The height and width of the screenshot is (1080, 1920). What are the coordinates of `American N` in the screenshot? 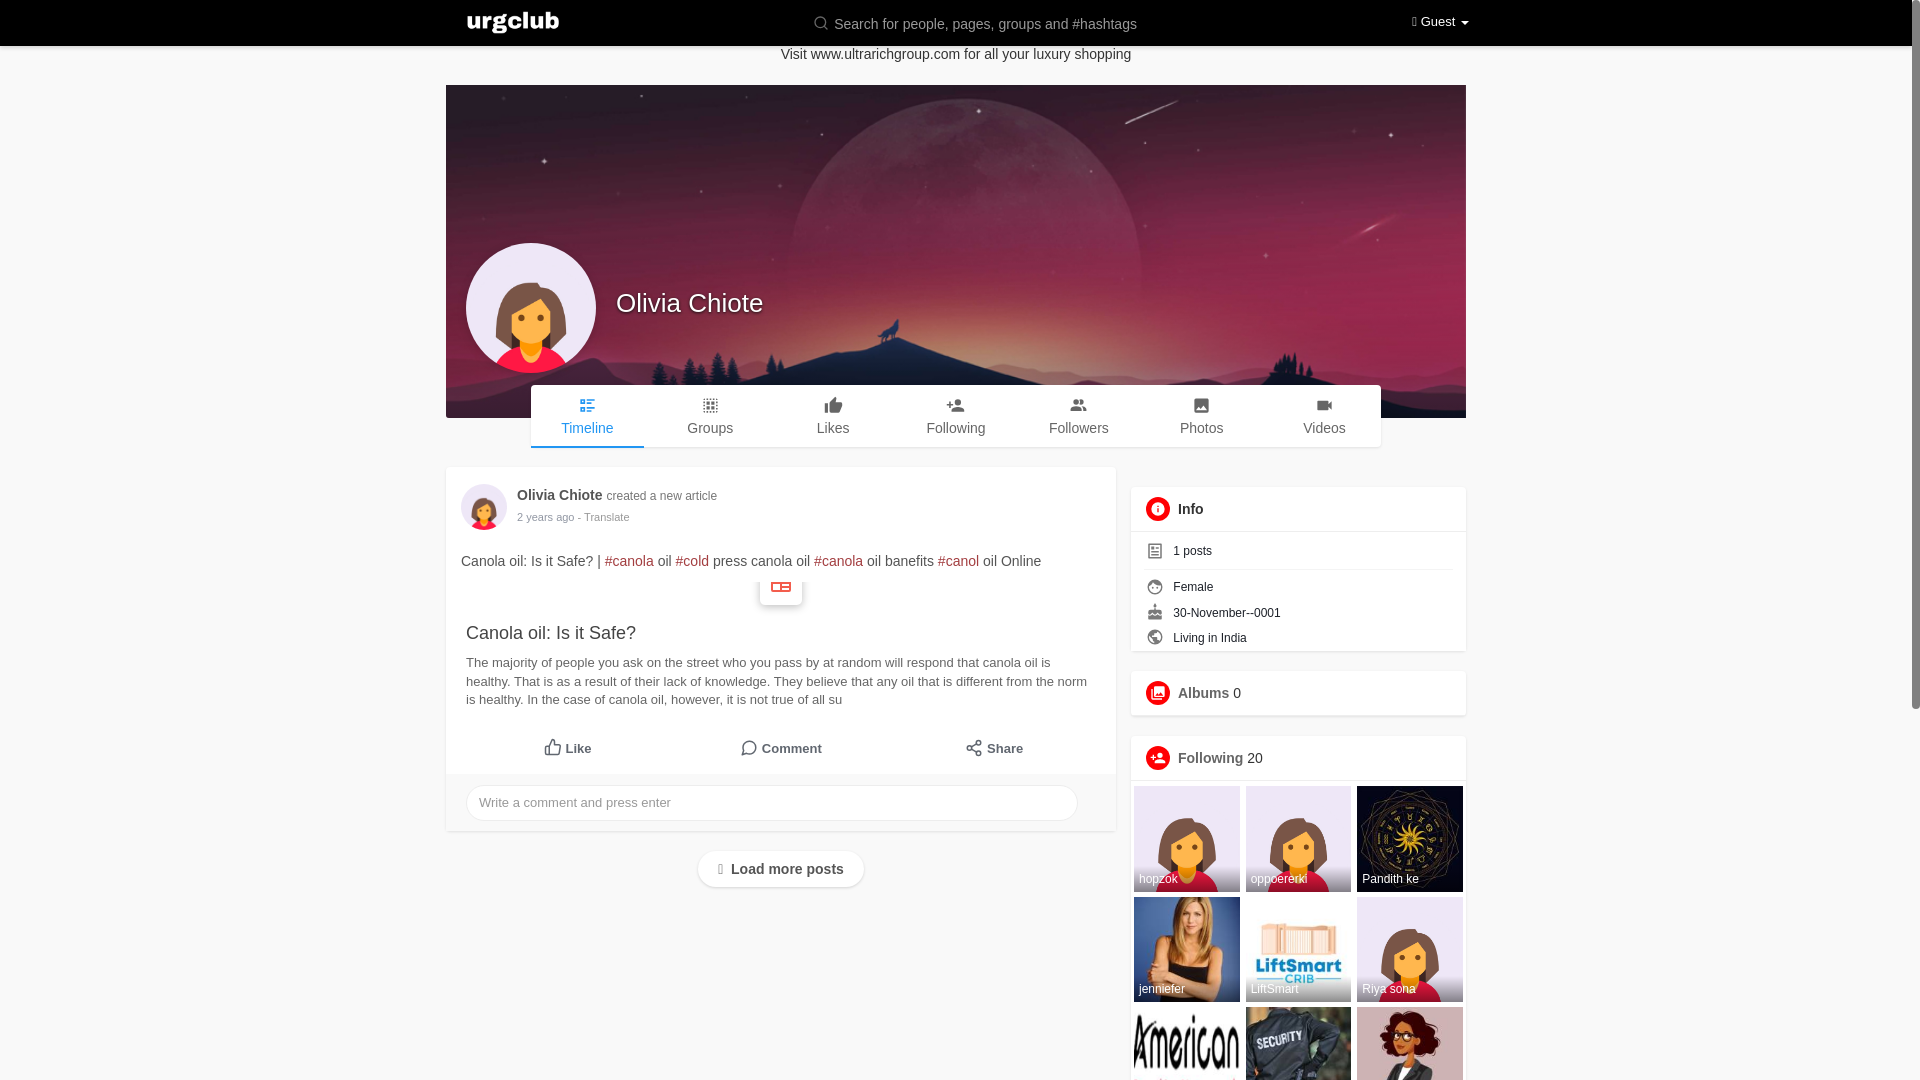 It's located at (1187, 1043).